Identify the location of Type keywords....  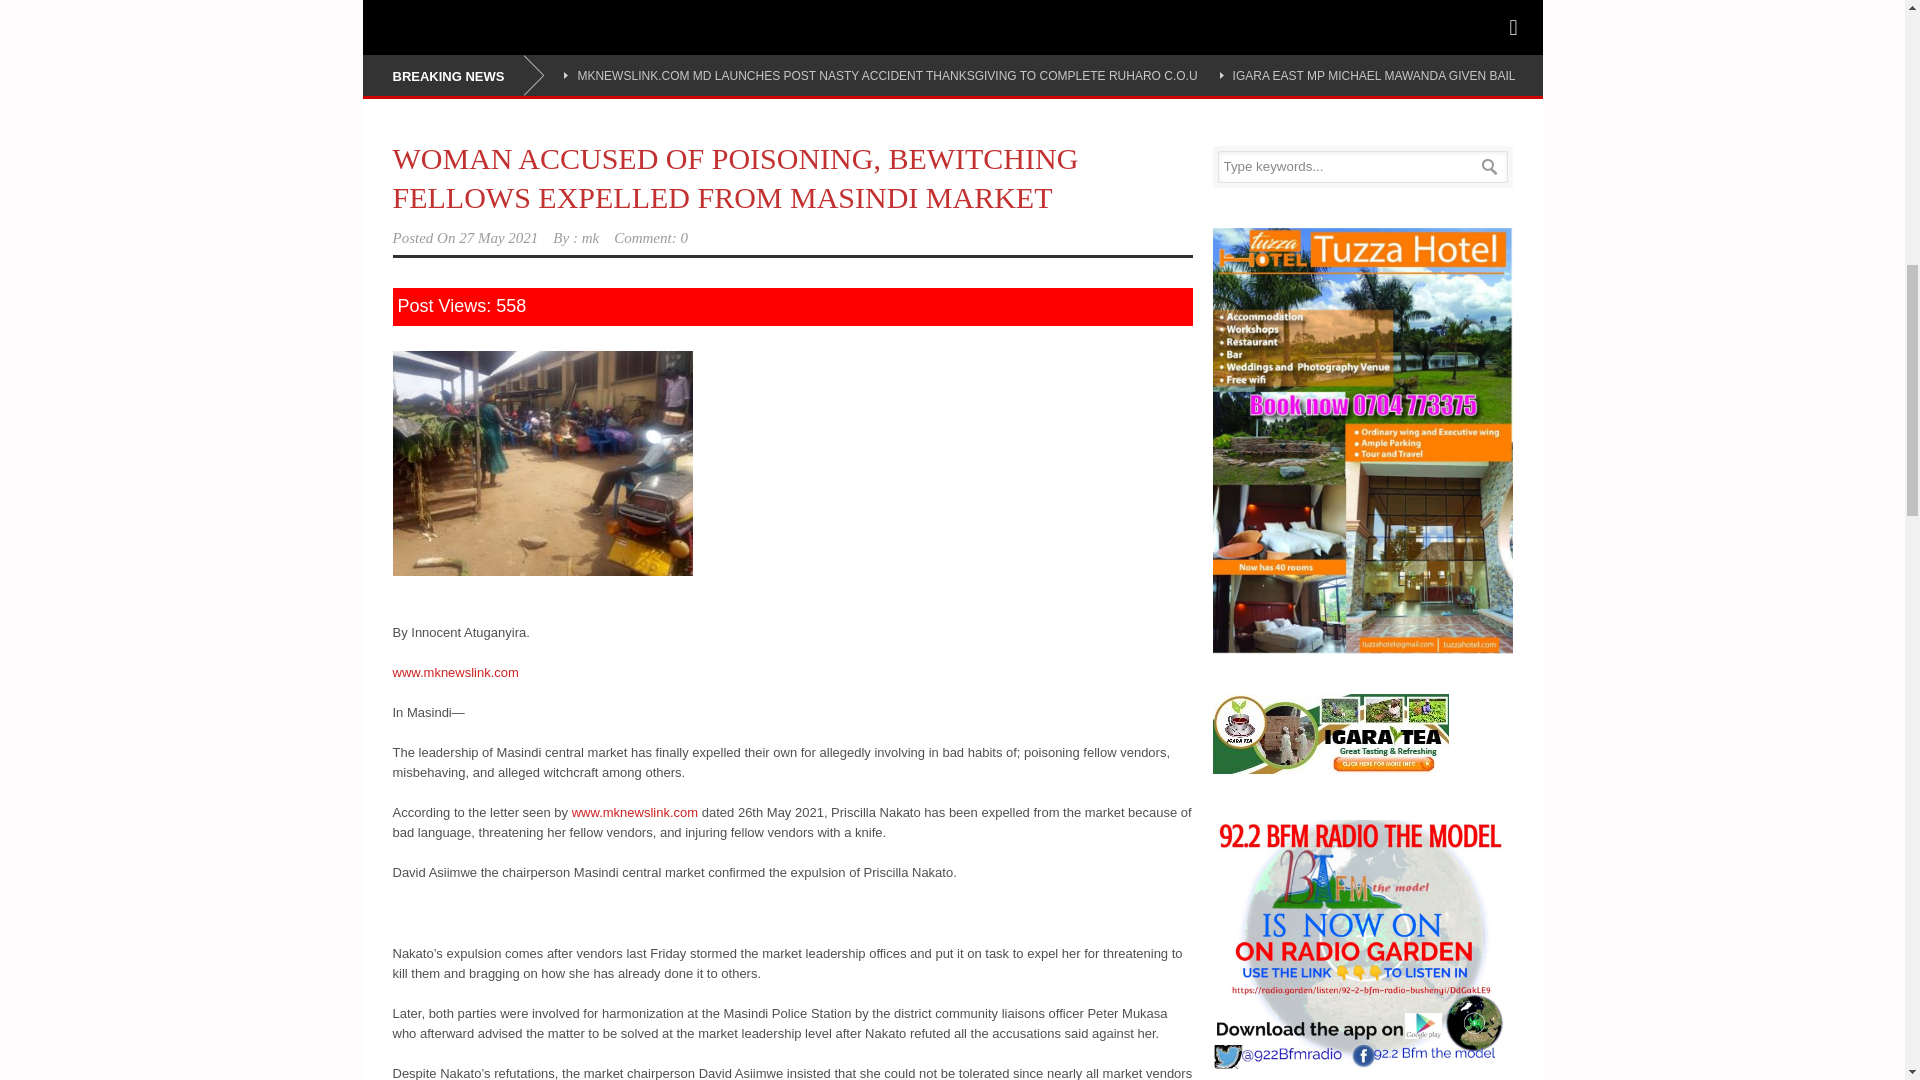
(1362, 166).